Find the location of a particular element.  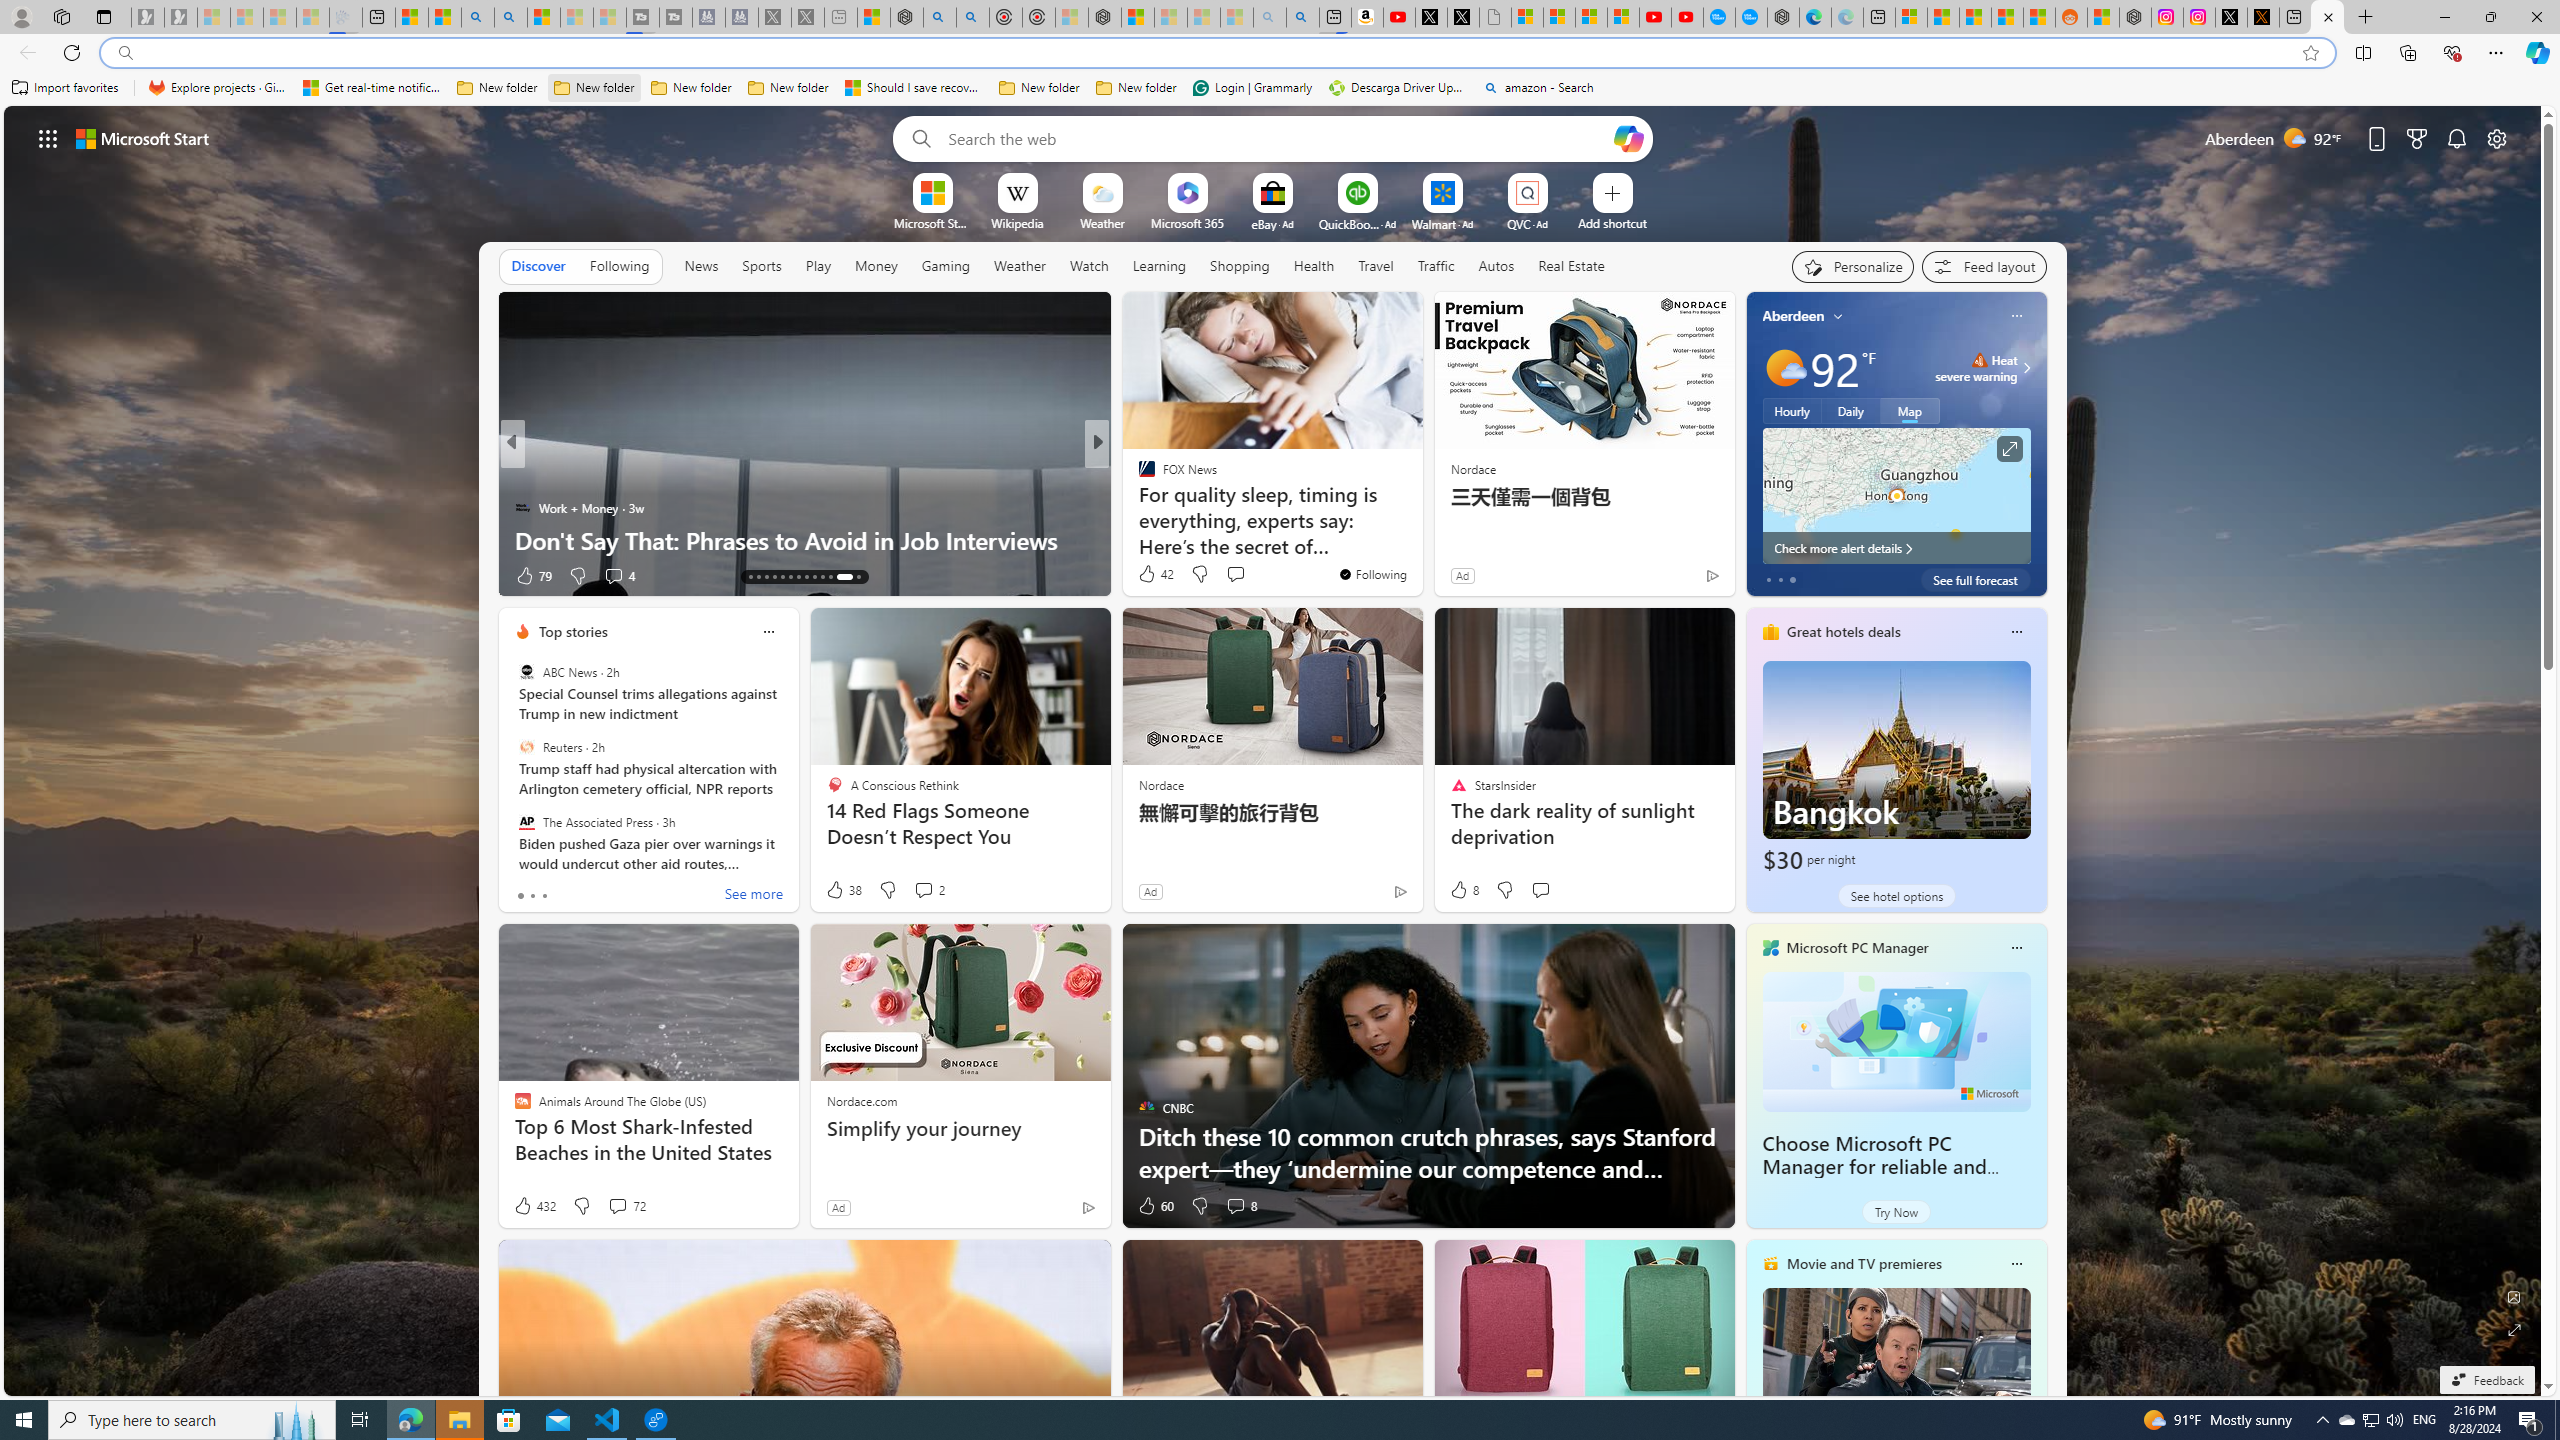

View comments 4 Comment is located at coordinates (618, 576).